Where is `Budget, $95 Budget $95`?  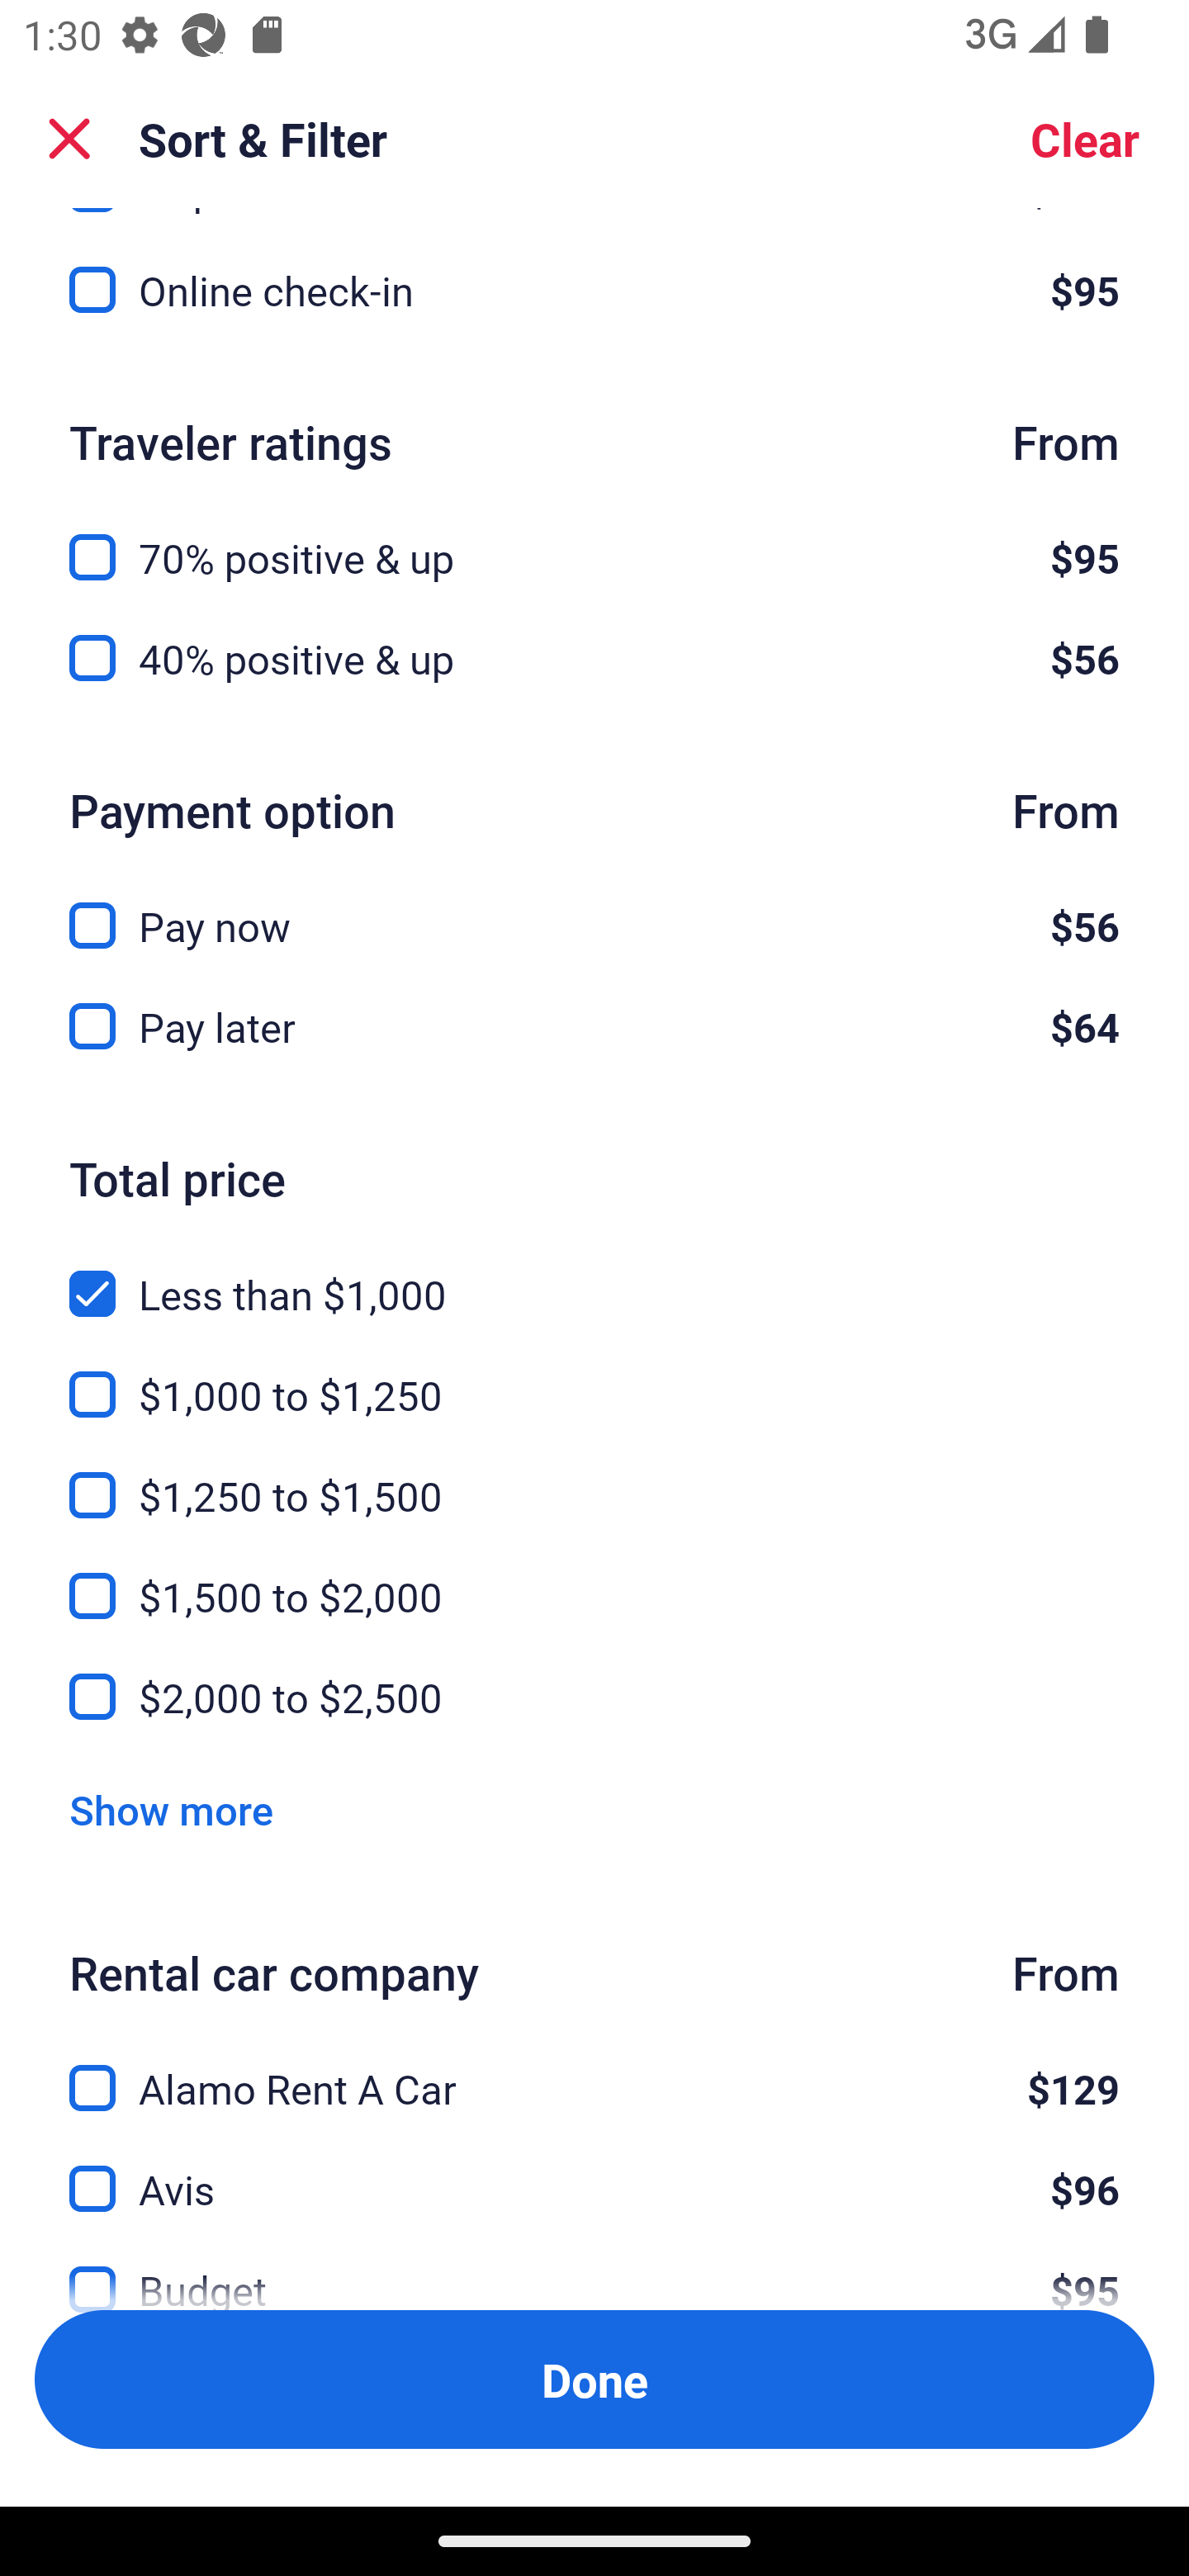 Budget, $95 Budget $95 is located at coordinates (594, 2266).